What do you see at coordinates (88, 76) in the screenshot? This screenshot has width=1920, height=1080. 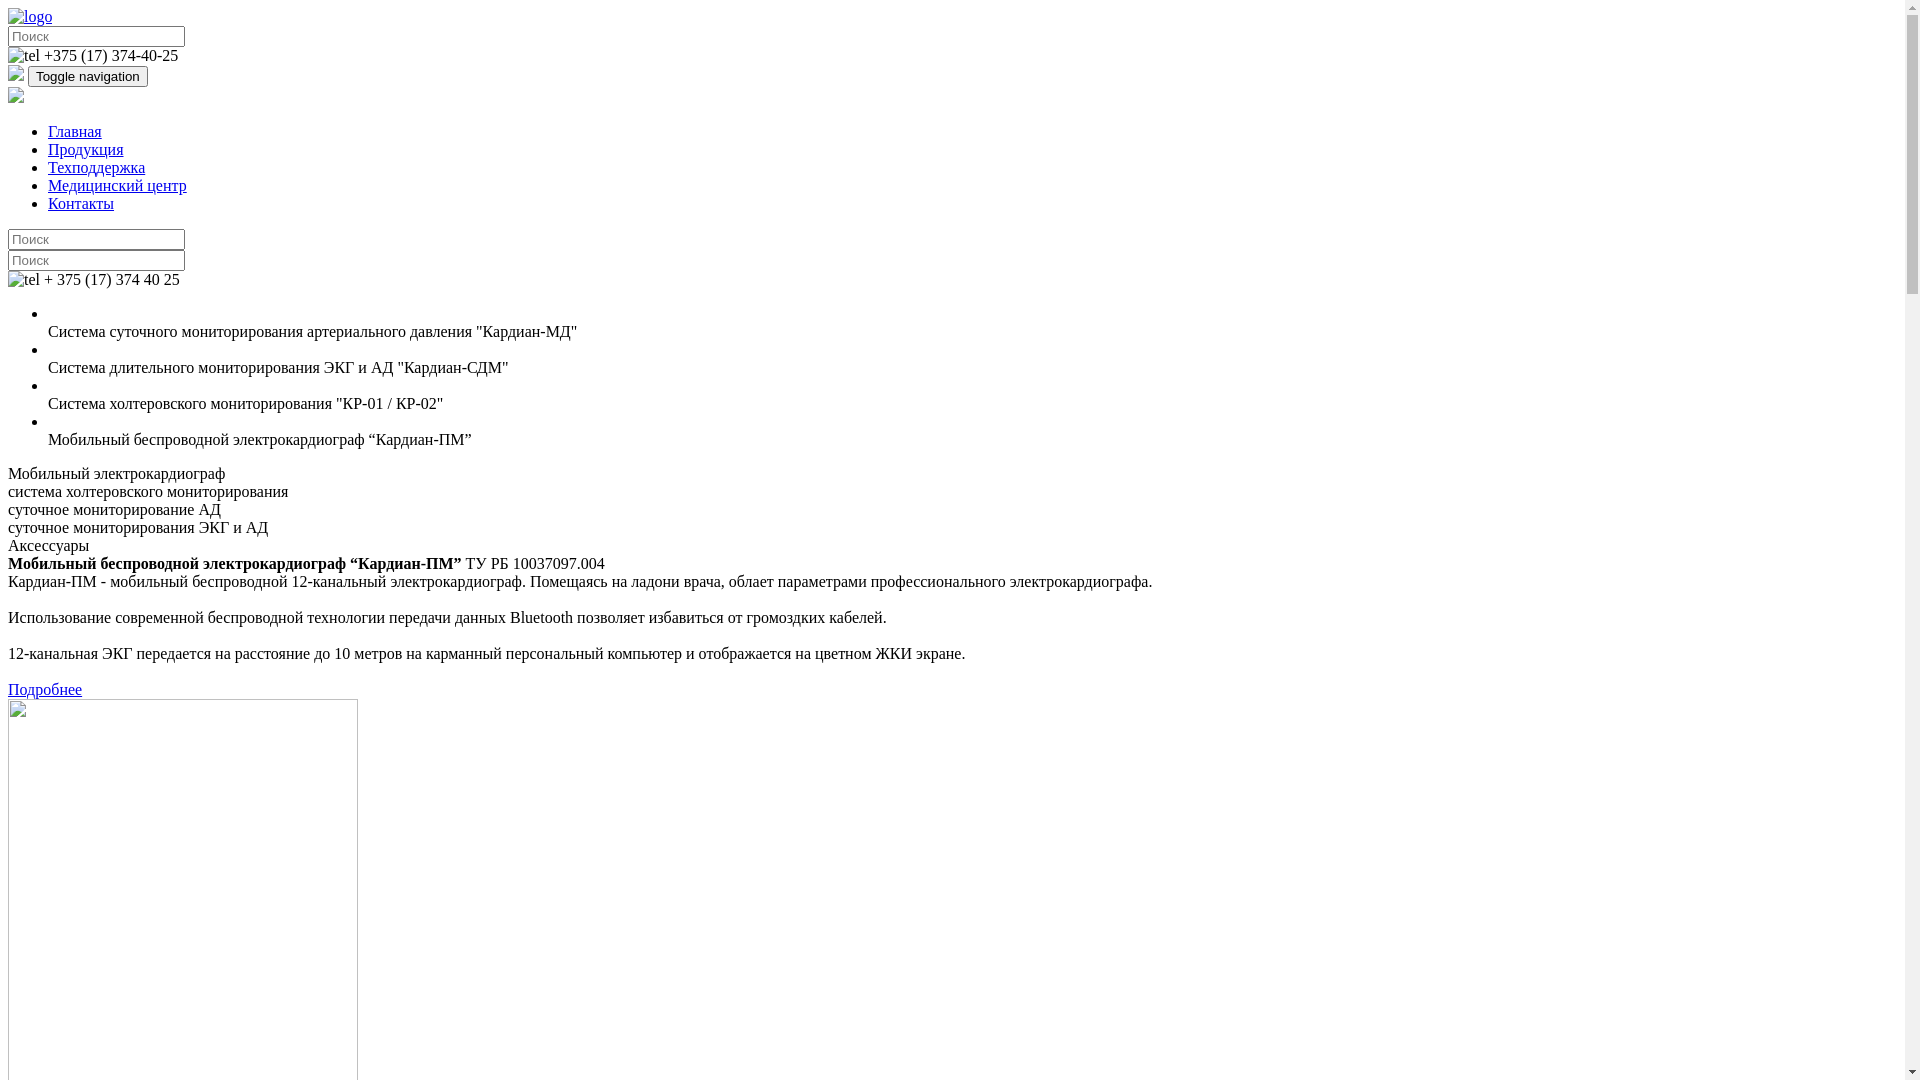 I see `Toggle navigation` at bounding box center [88, 76].